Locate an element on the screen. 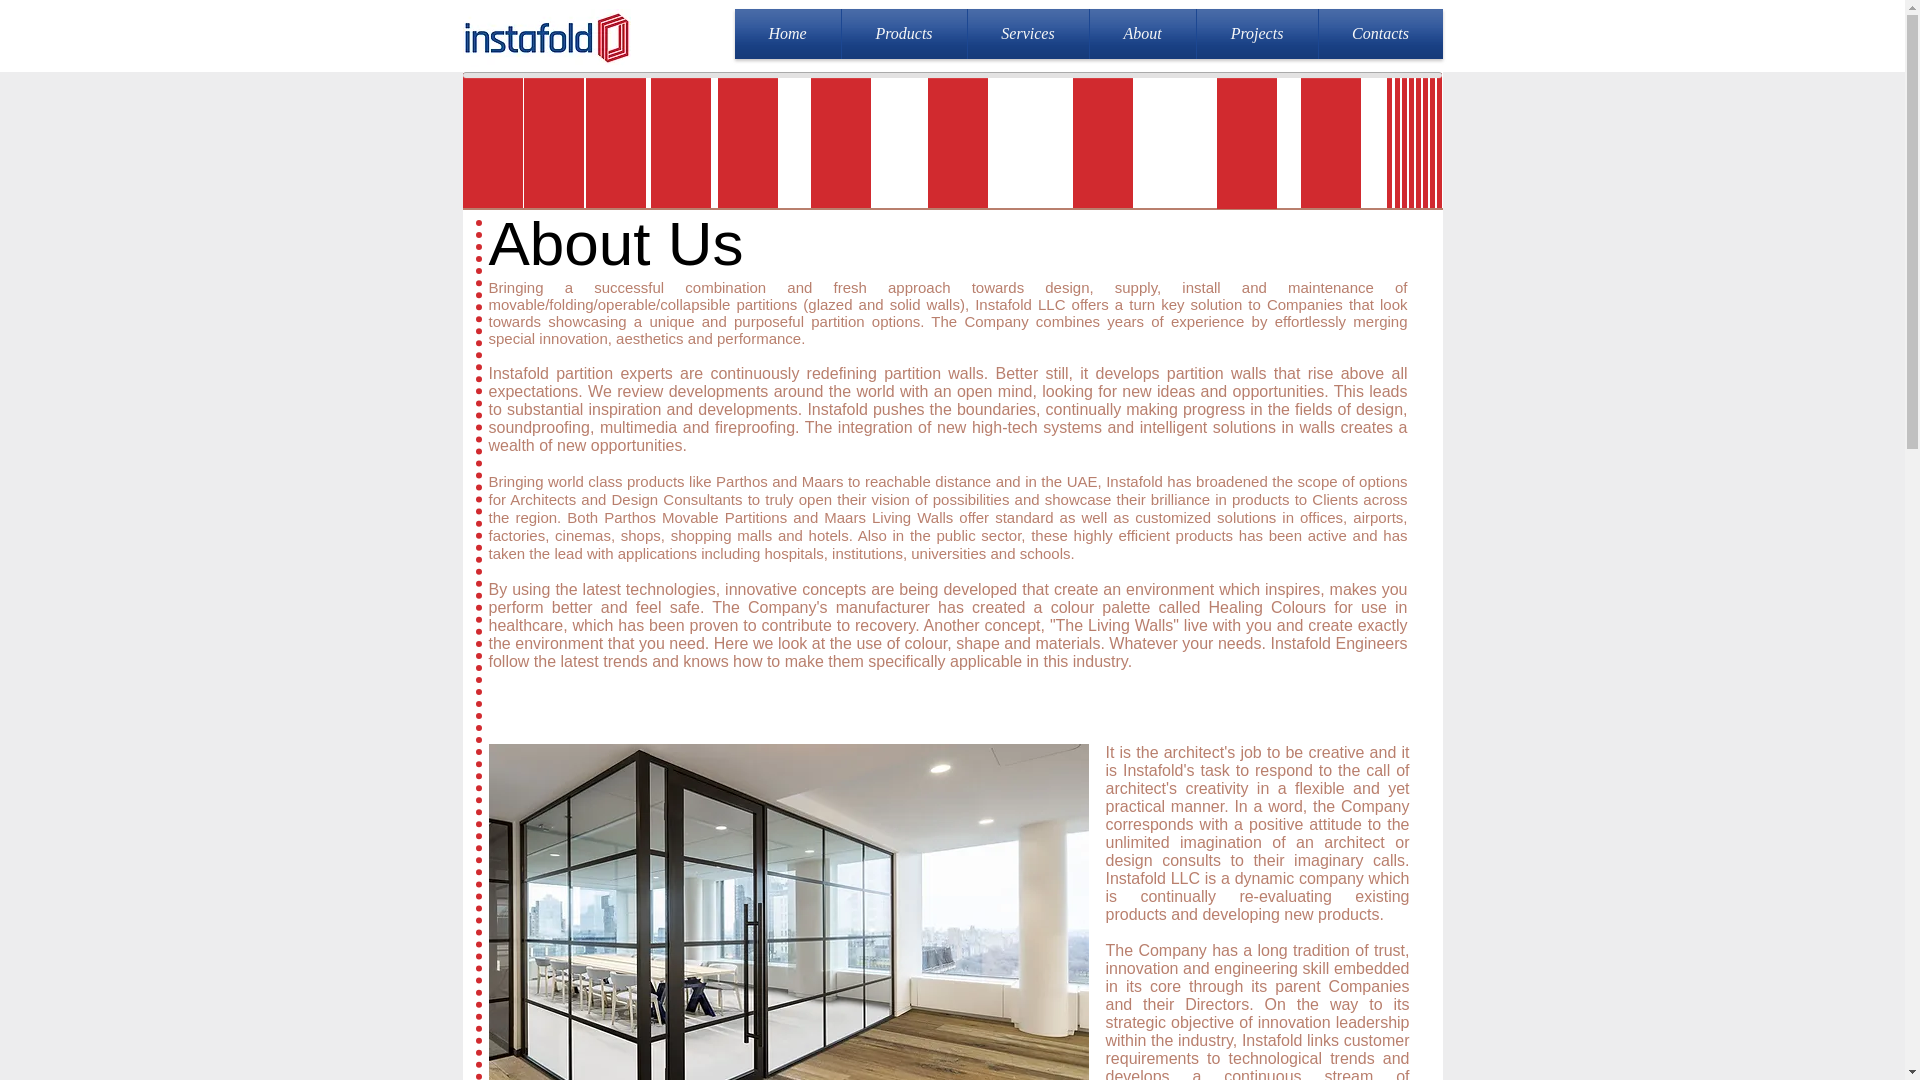  Products is located at coordinates (904, 34).